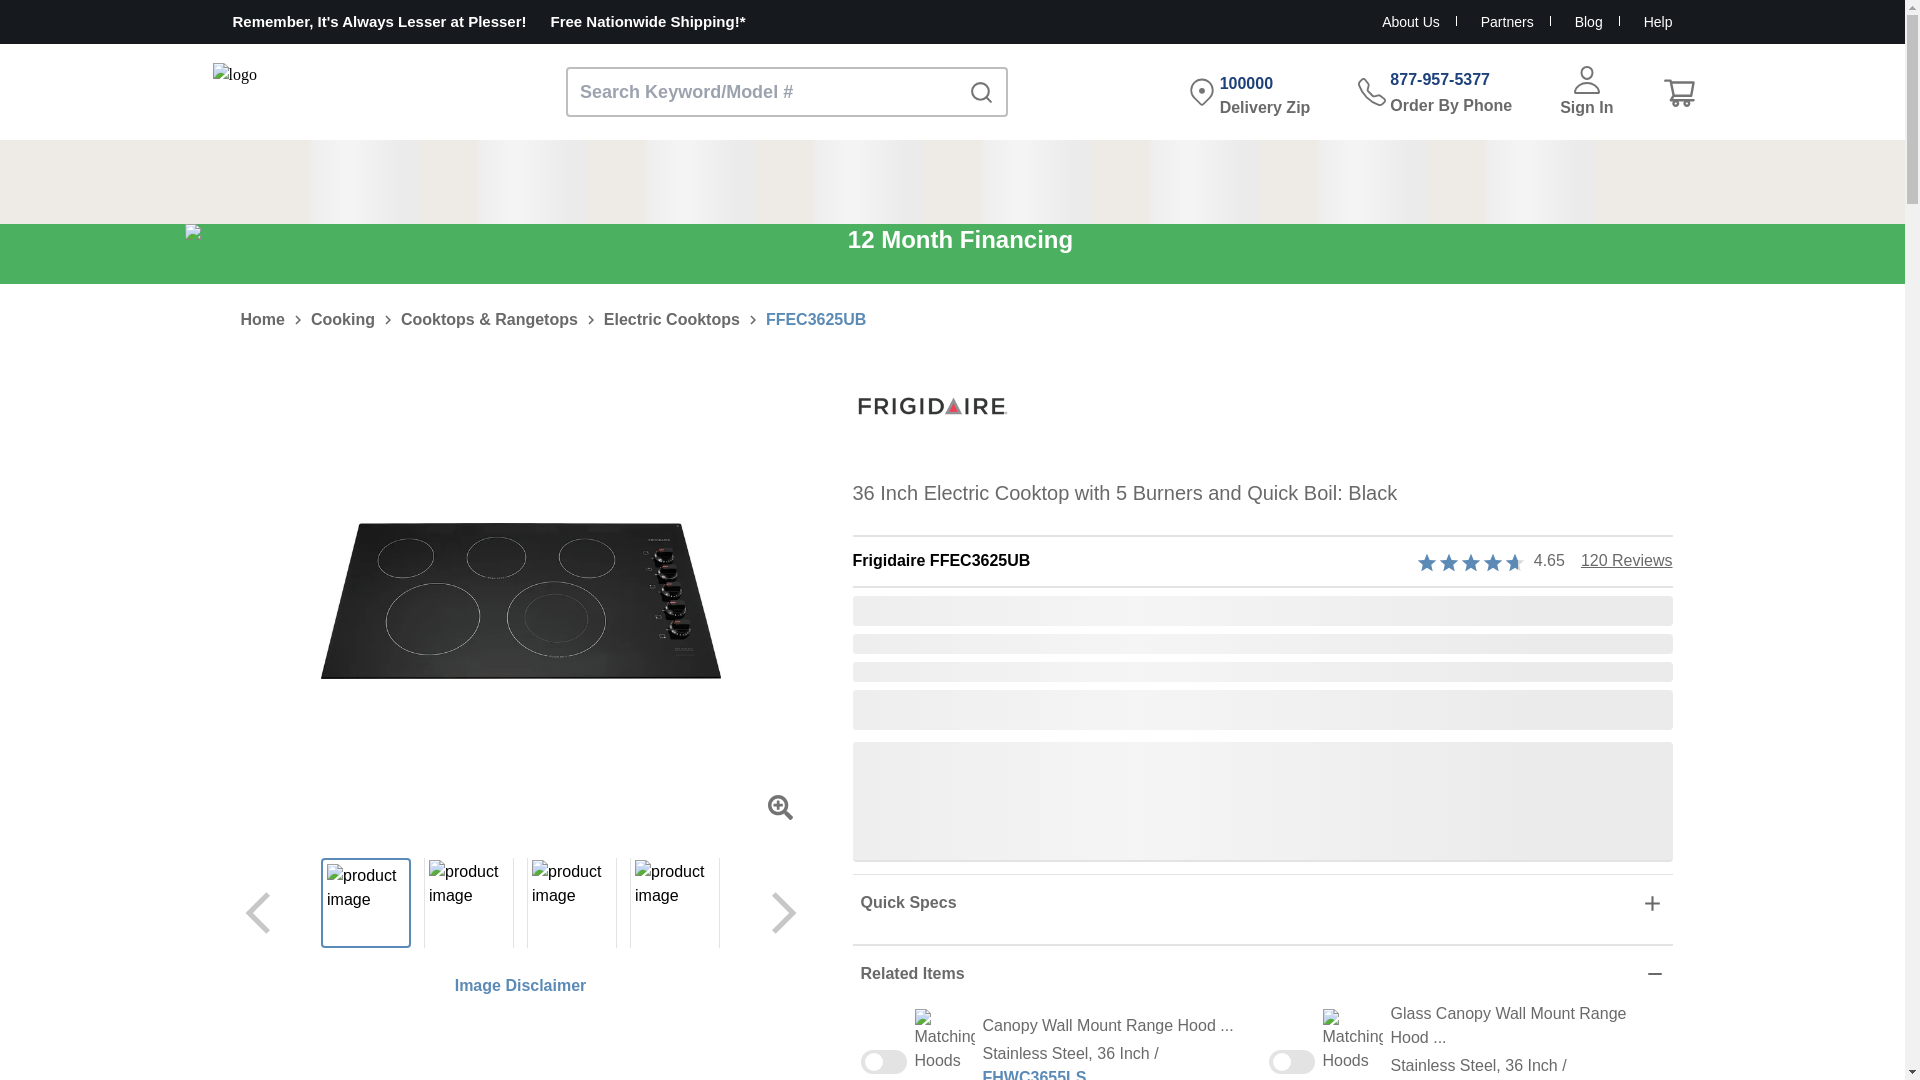  What do you see at coordinates (883, 1061) in the screenshot?
I see `on` at bounding box center [883, 1061].